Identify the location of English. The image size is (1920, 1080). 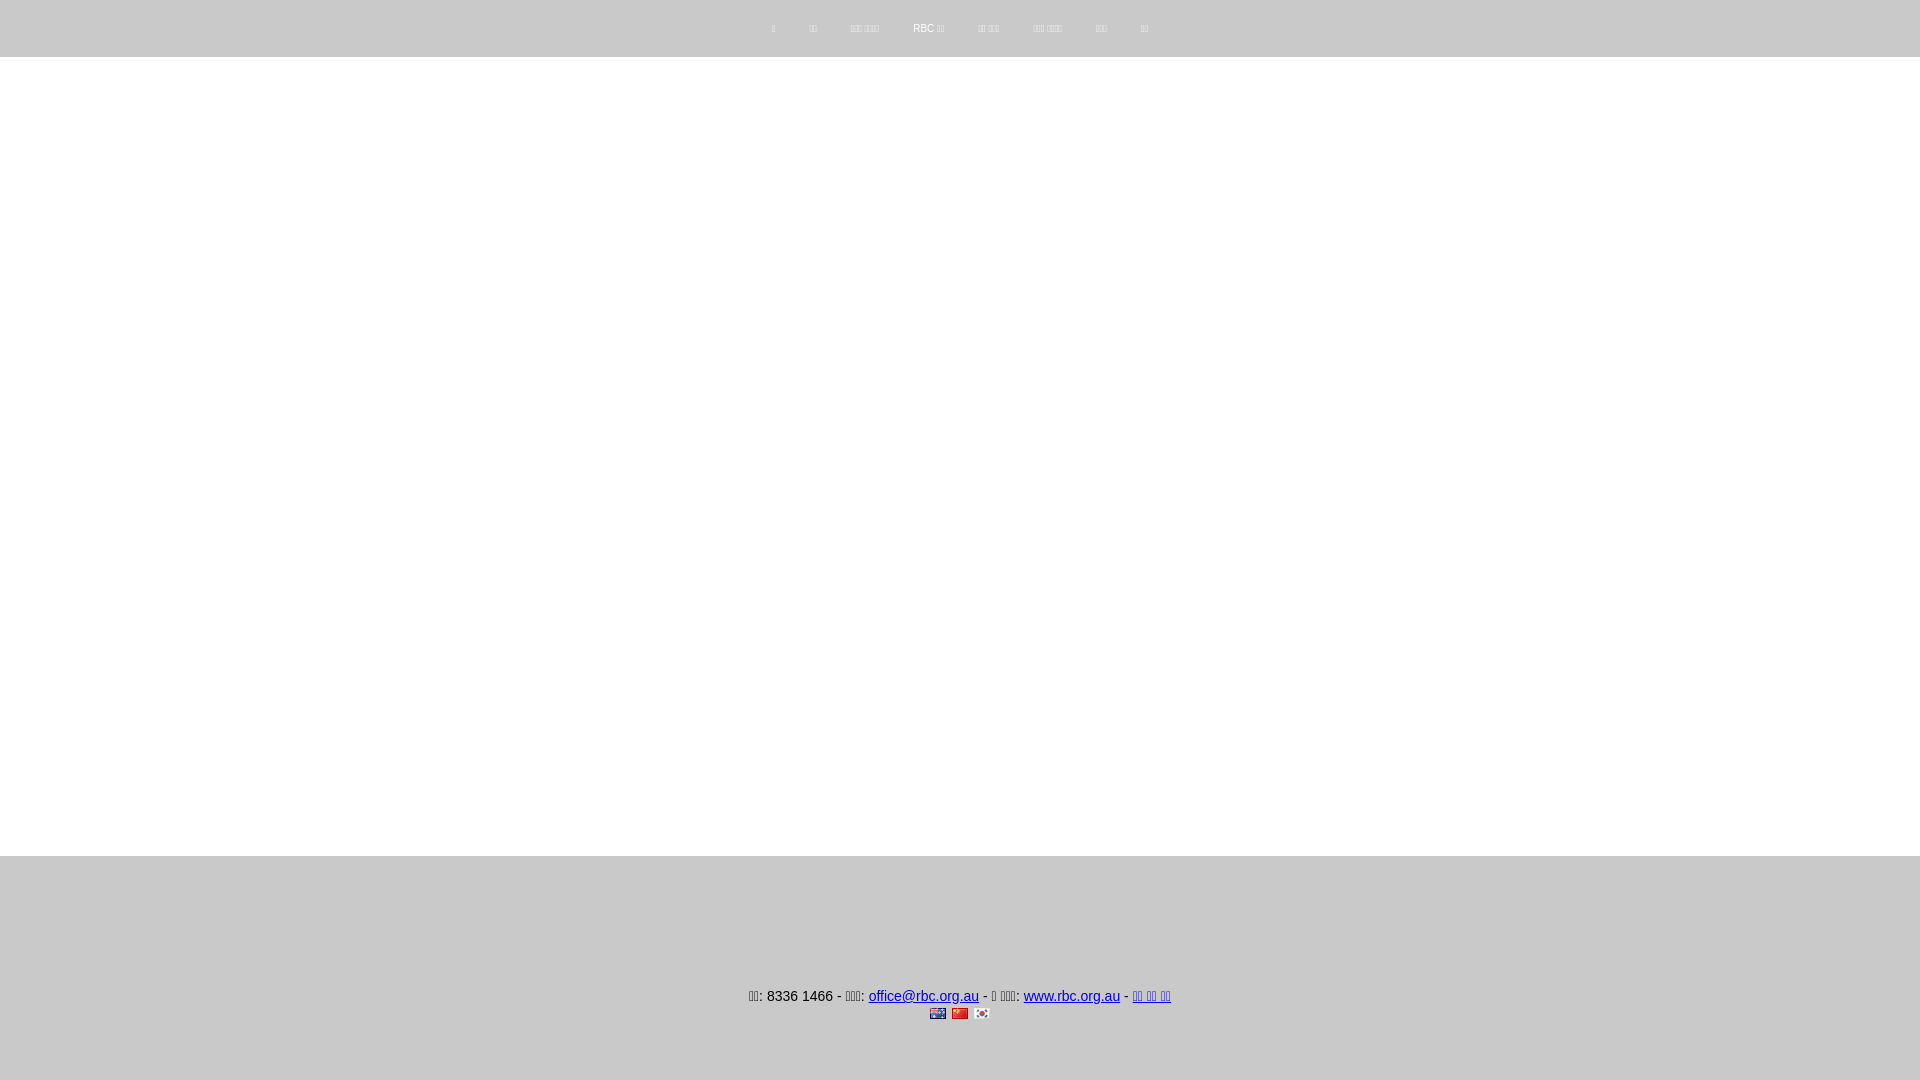
(938, 1014).